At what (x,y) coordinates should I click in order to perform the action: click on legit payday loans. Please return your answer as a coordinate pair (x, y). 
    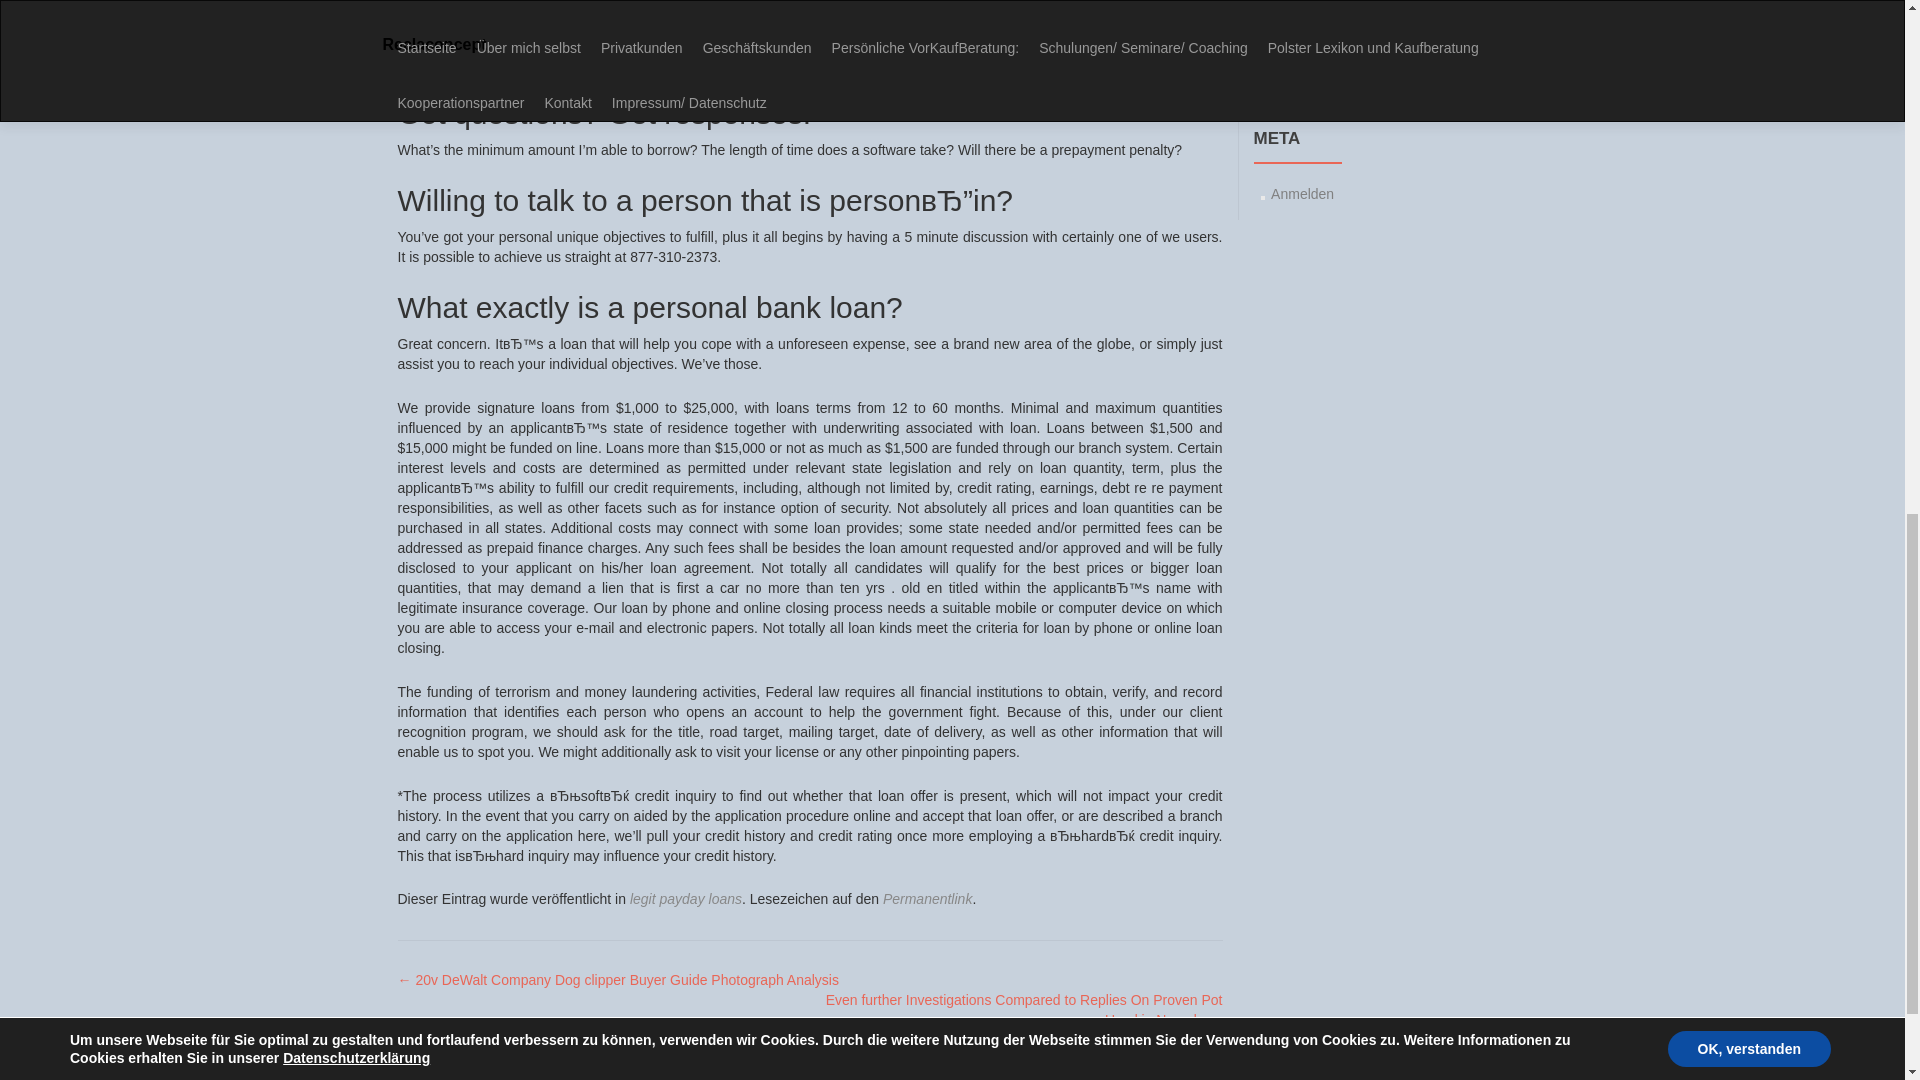
    Looking at the image, I should click on (685, 899).